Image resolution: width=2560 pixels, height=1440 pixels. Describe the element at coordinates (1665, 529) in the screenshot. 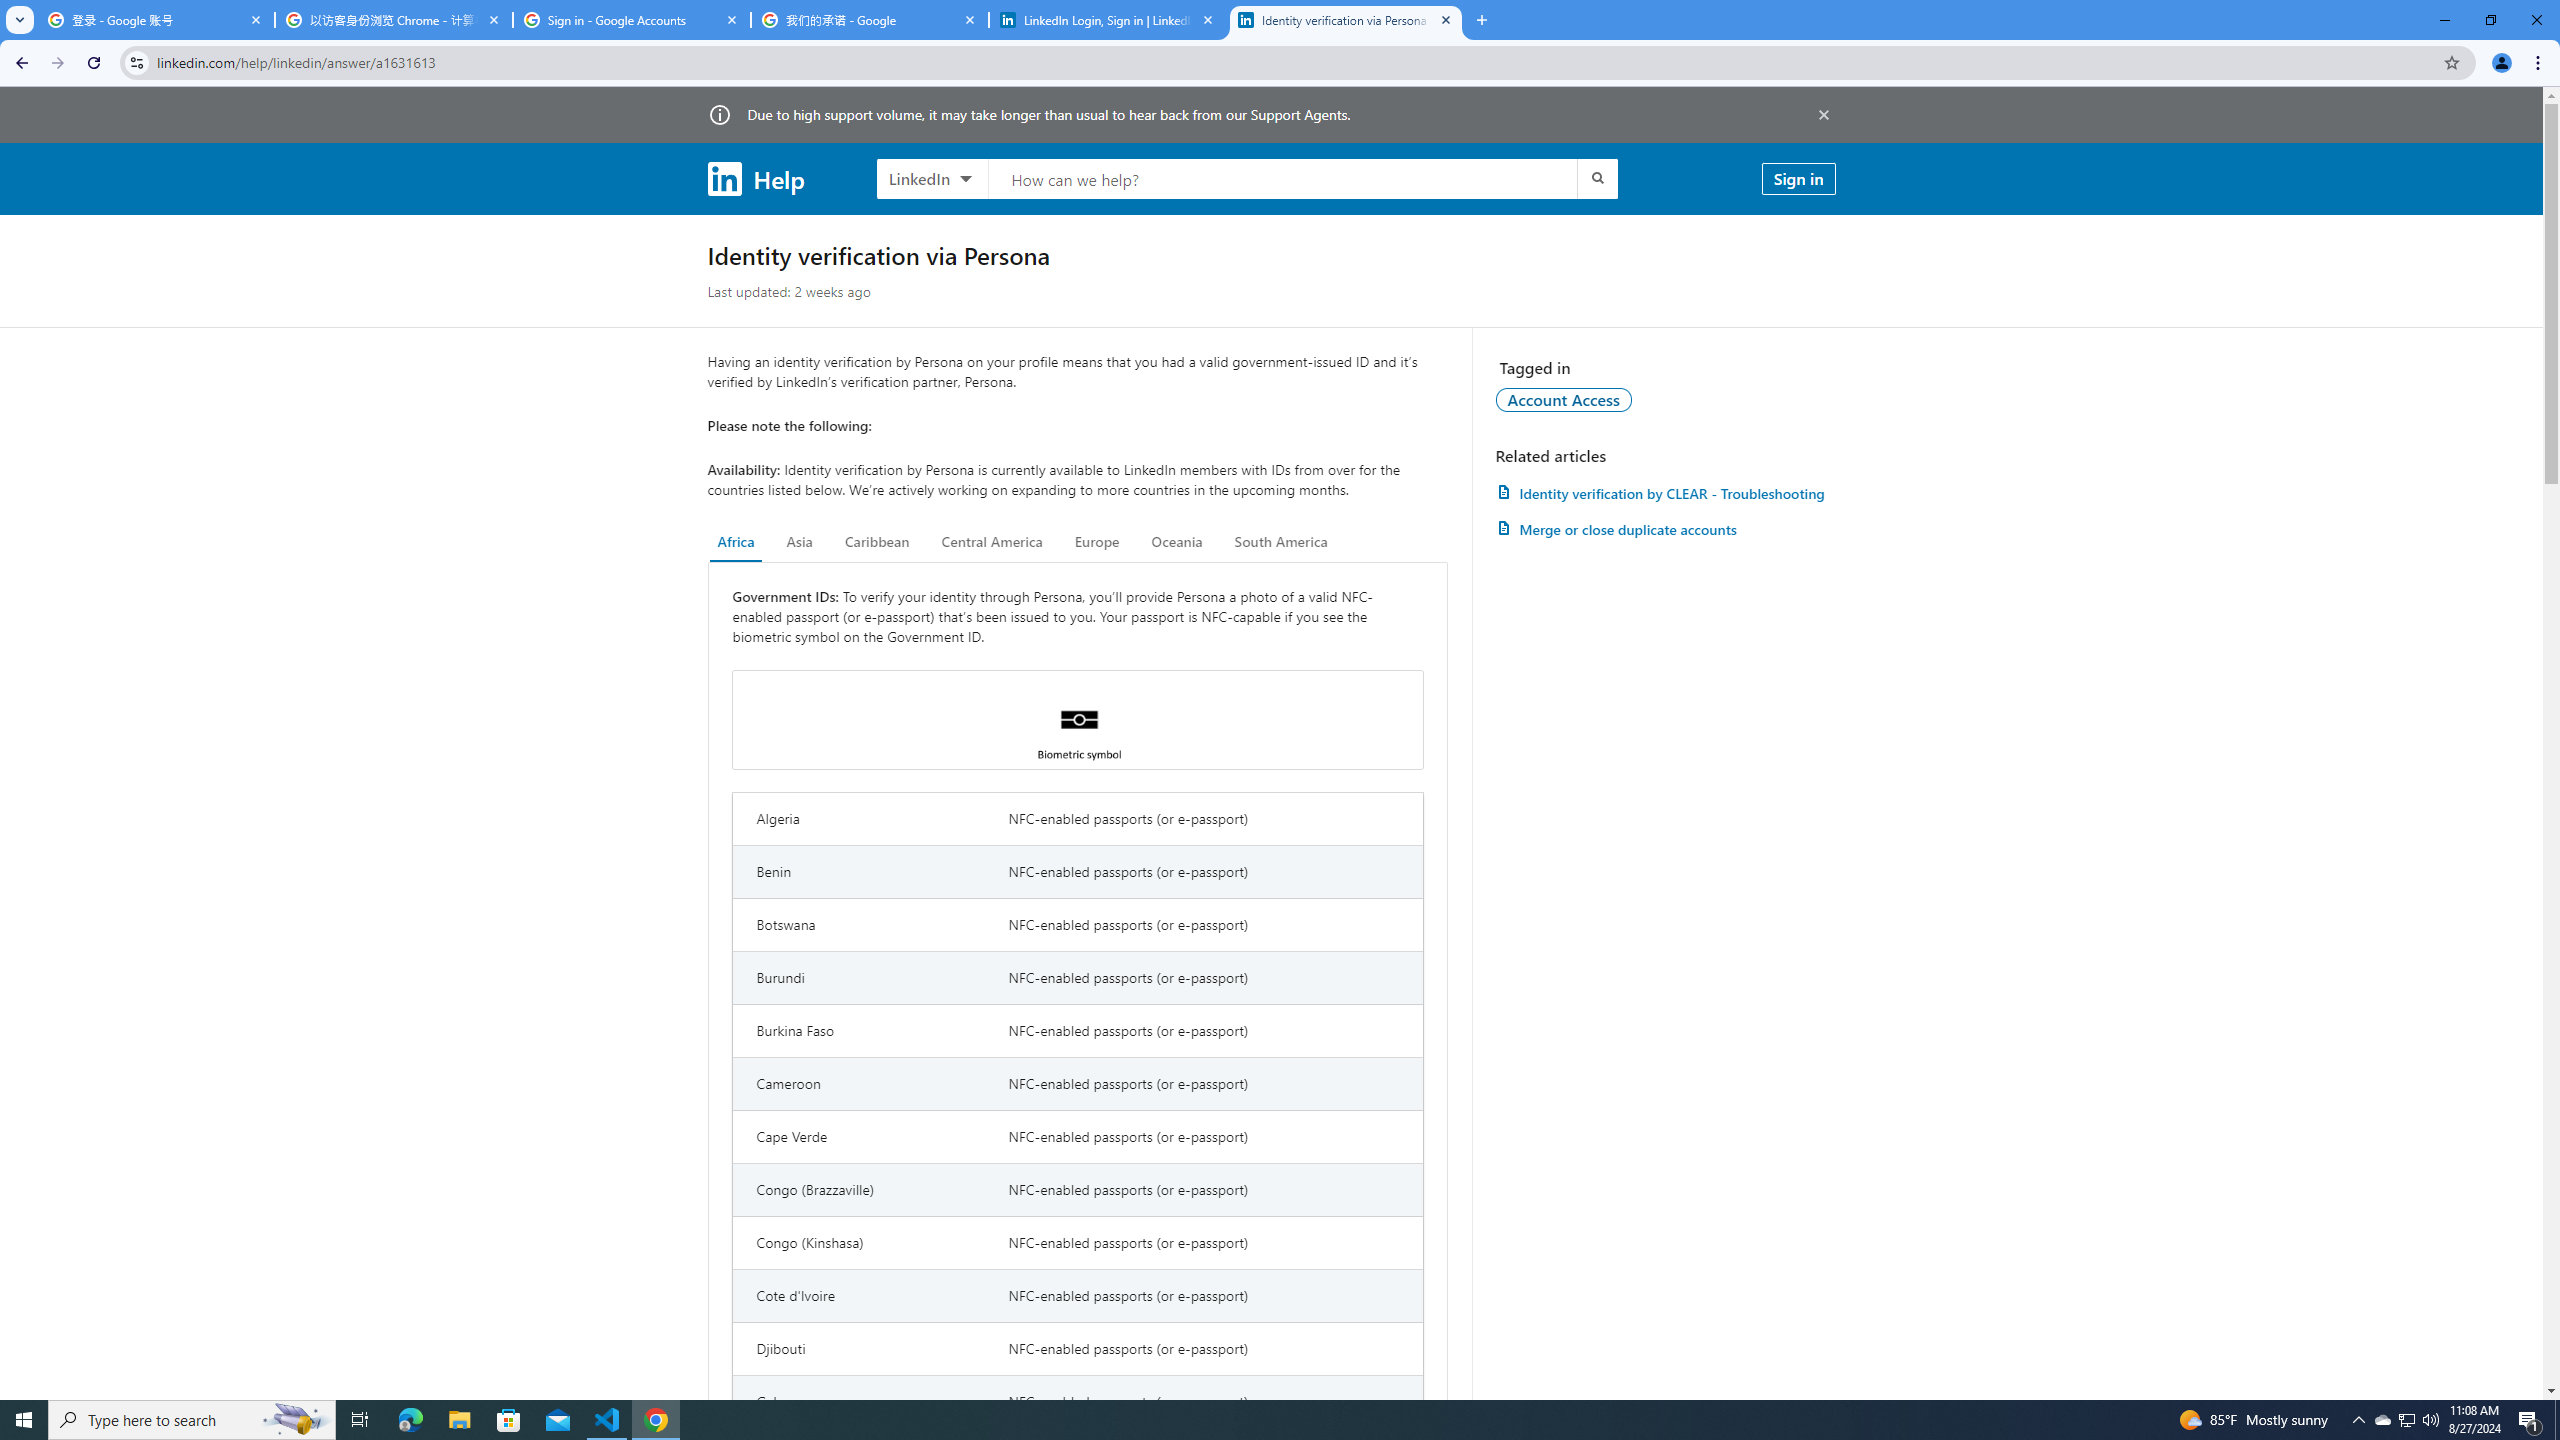

I see `Merge or close duplicate accounts` at that location.